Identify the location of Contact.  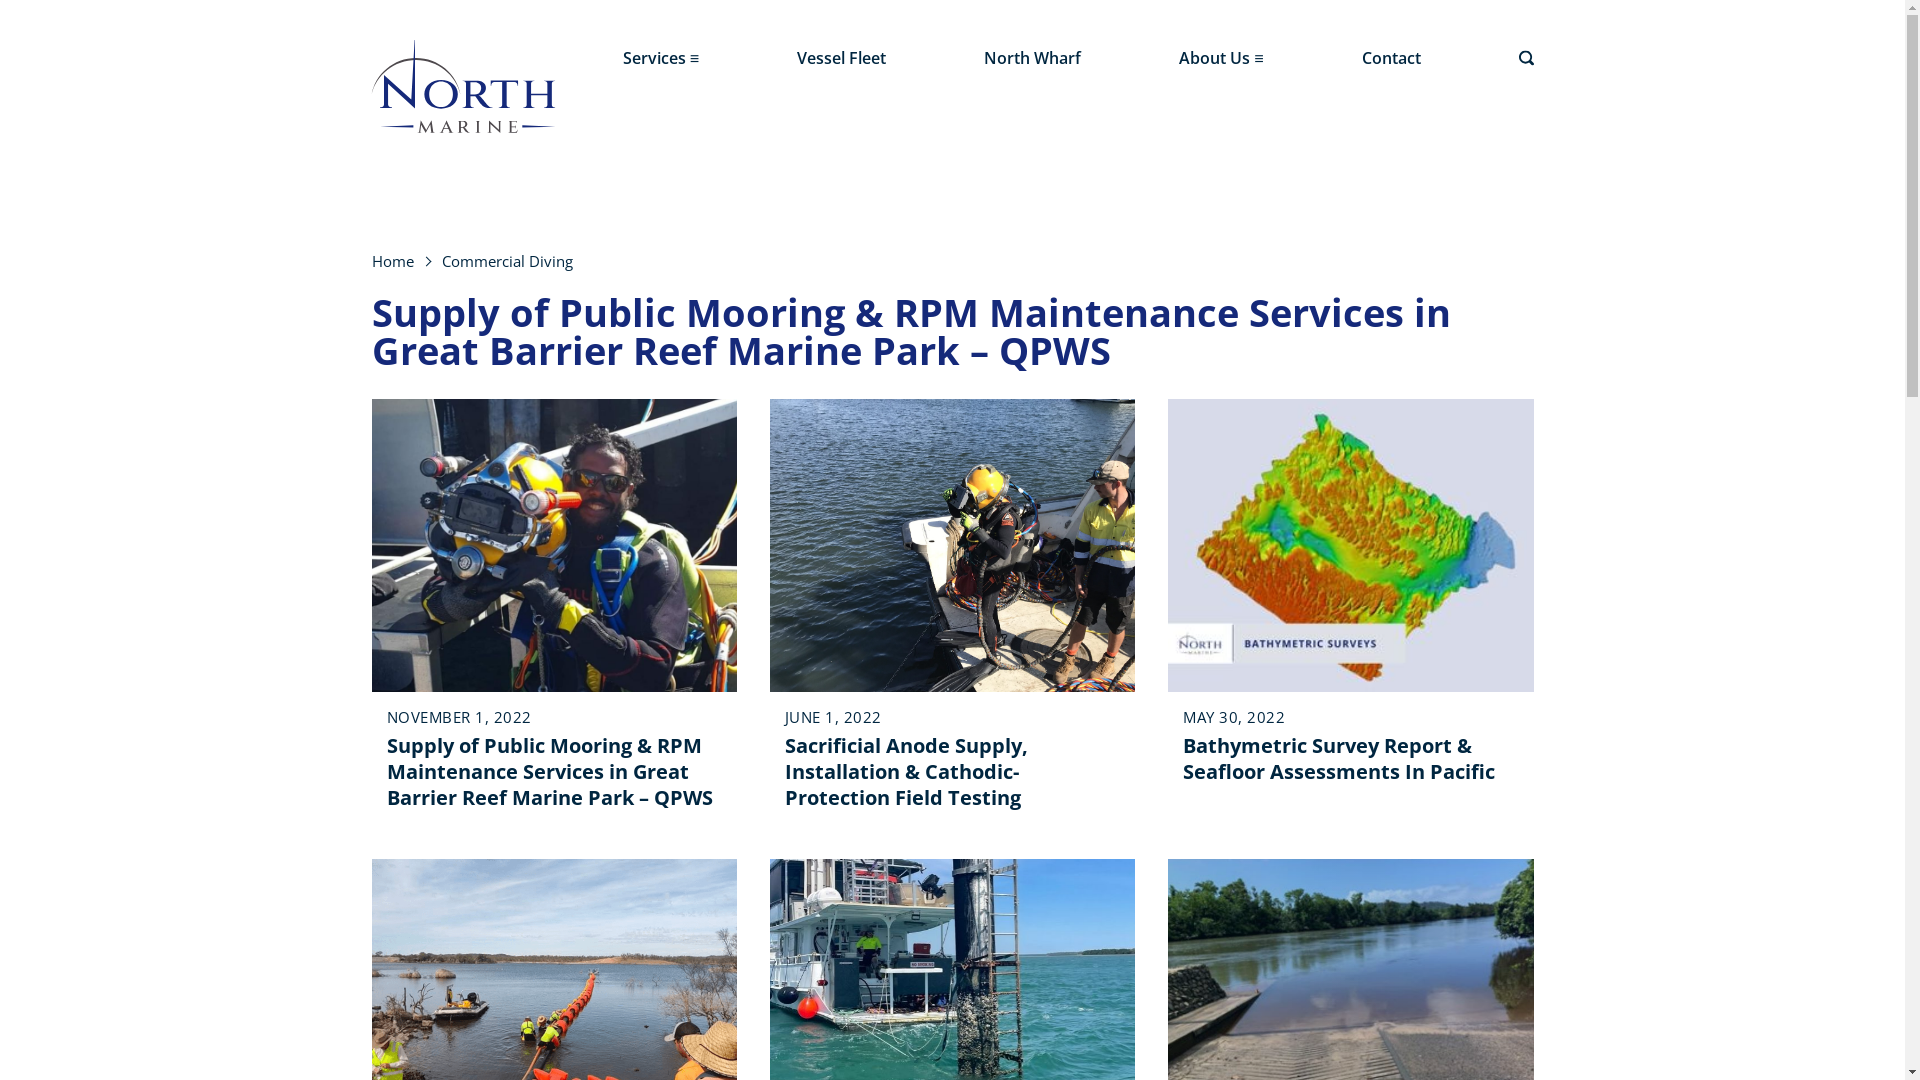
(1390, 58).